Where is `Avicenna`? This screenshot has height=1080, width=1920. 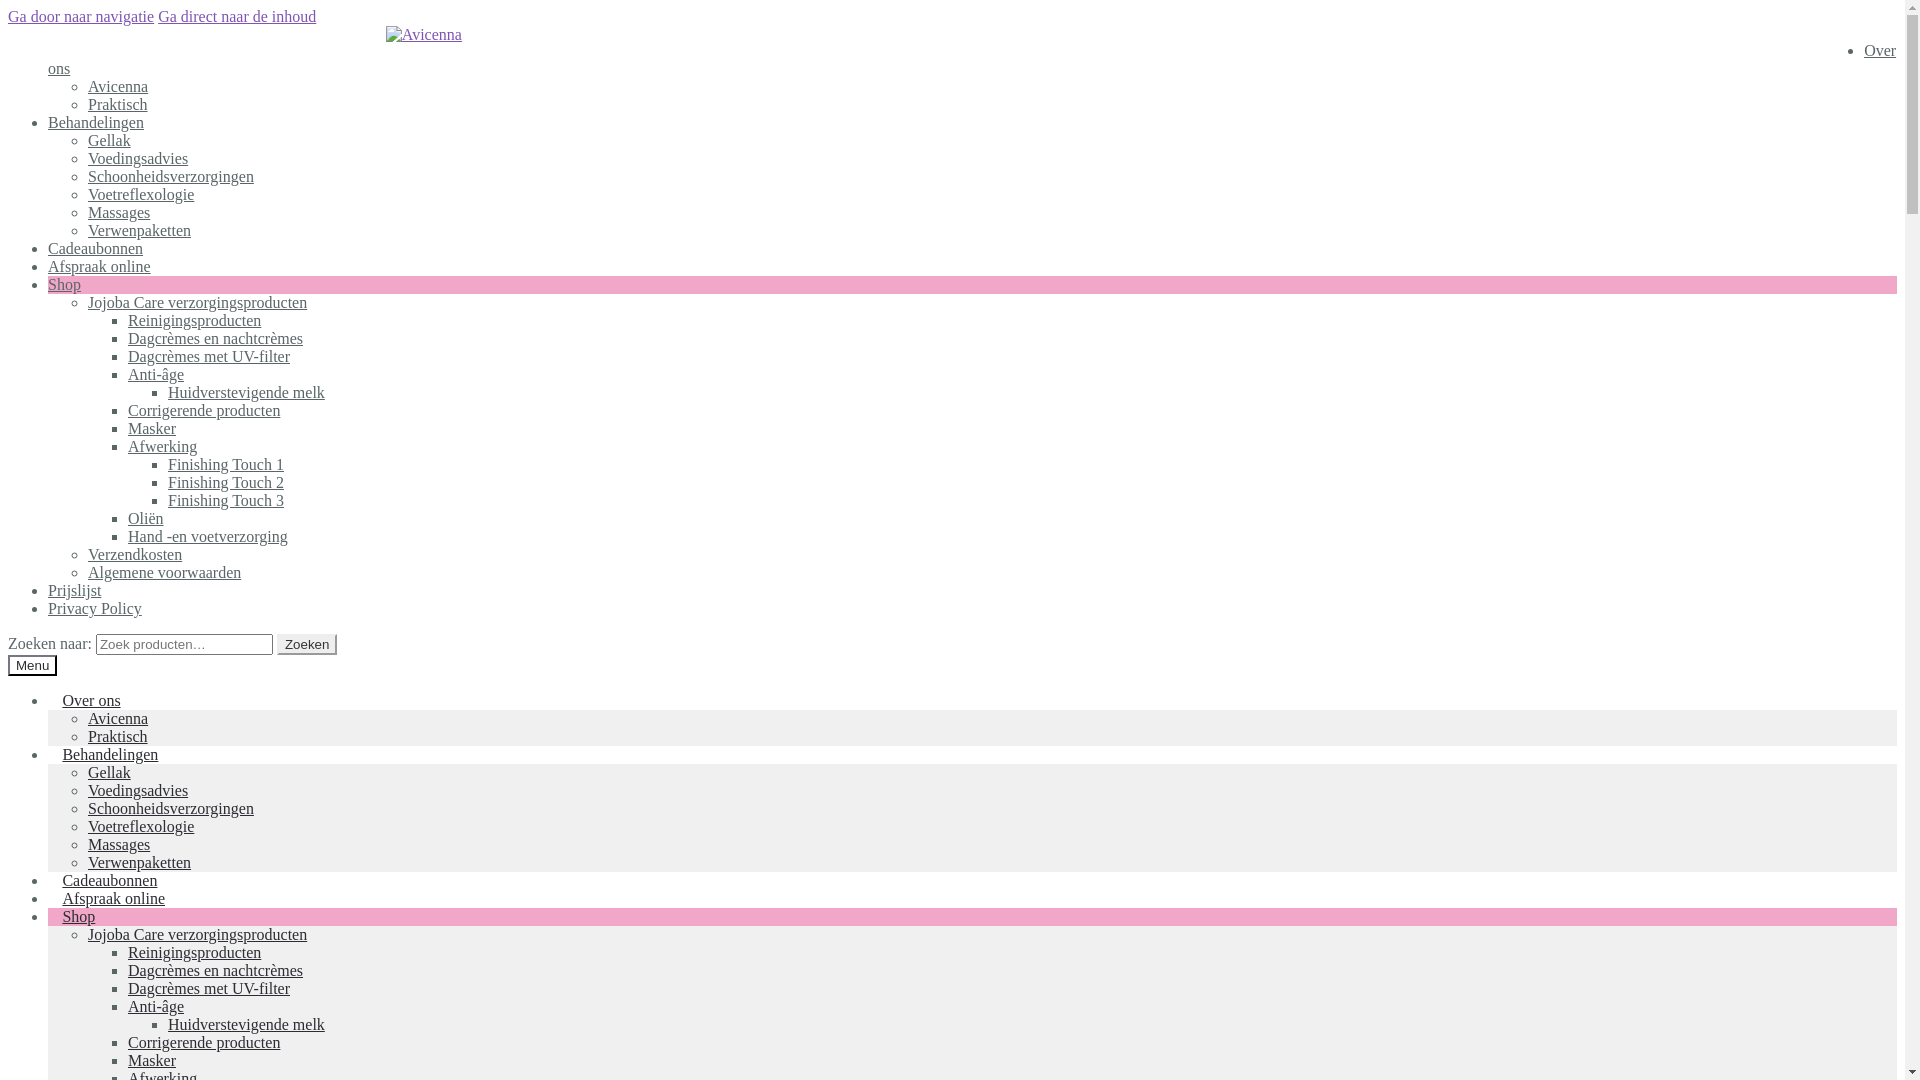 Avicenna is located at coordinates (118, 86).